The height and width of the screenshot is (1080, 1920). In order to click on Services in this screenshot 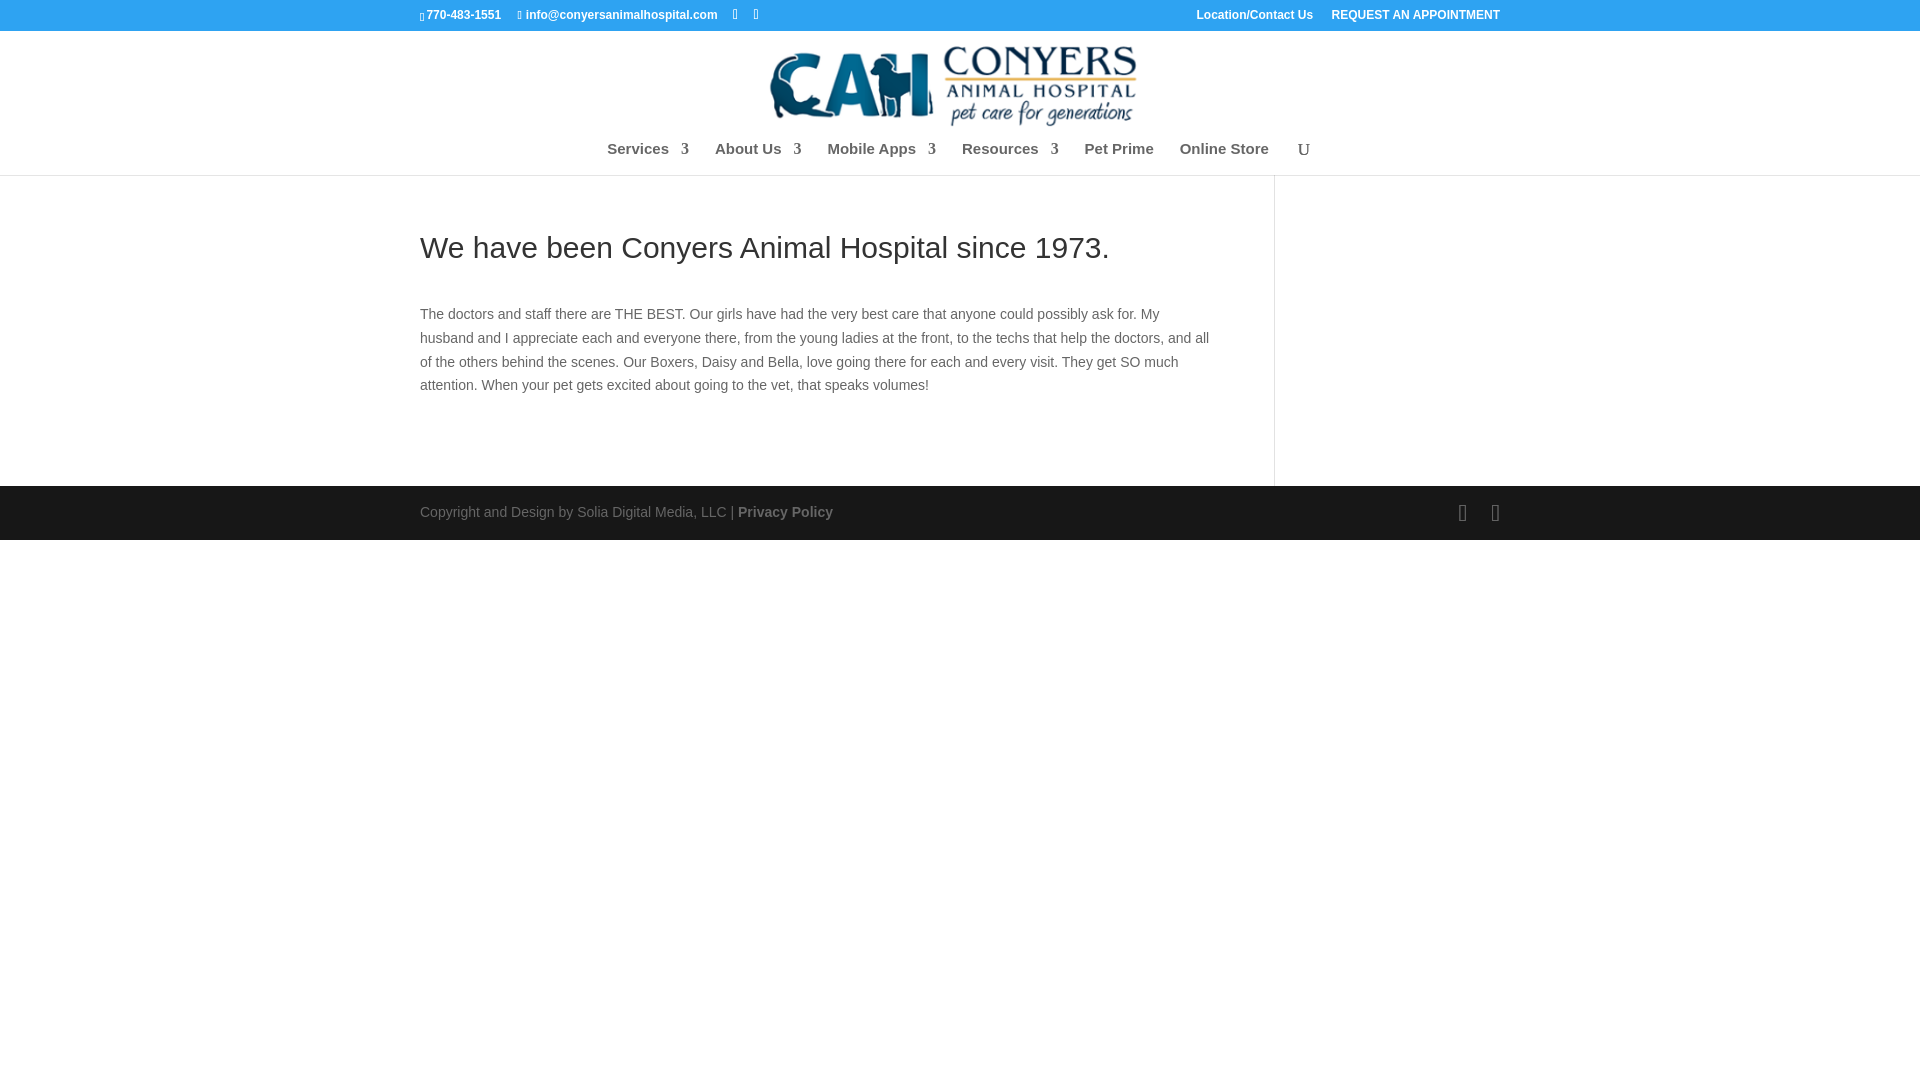, I will do `click(648, 158)`.